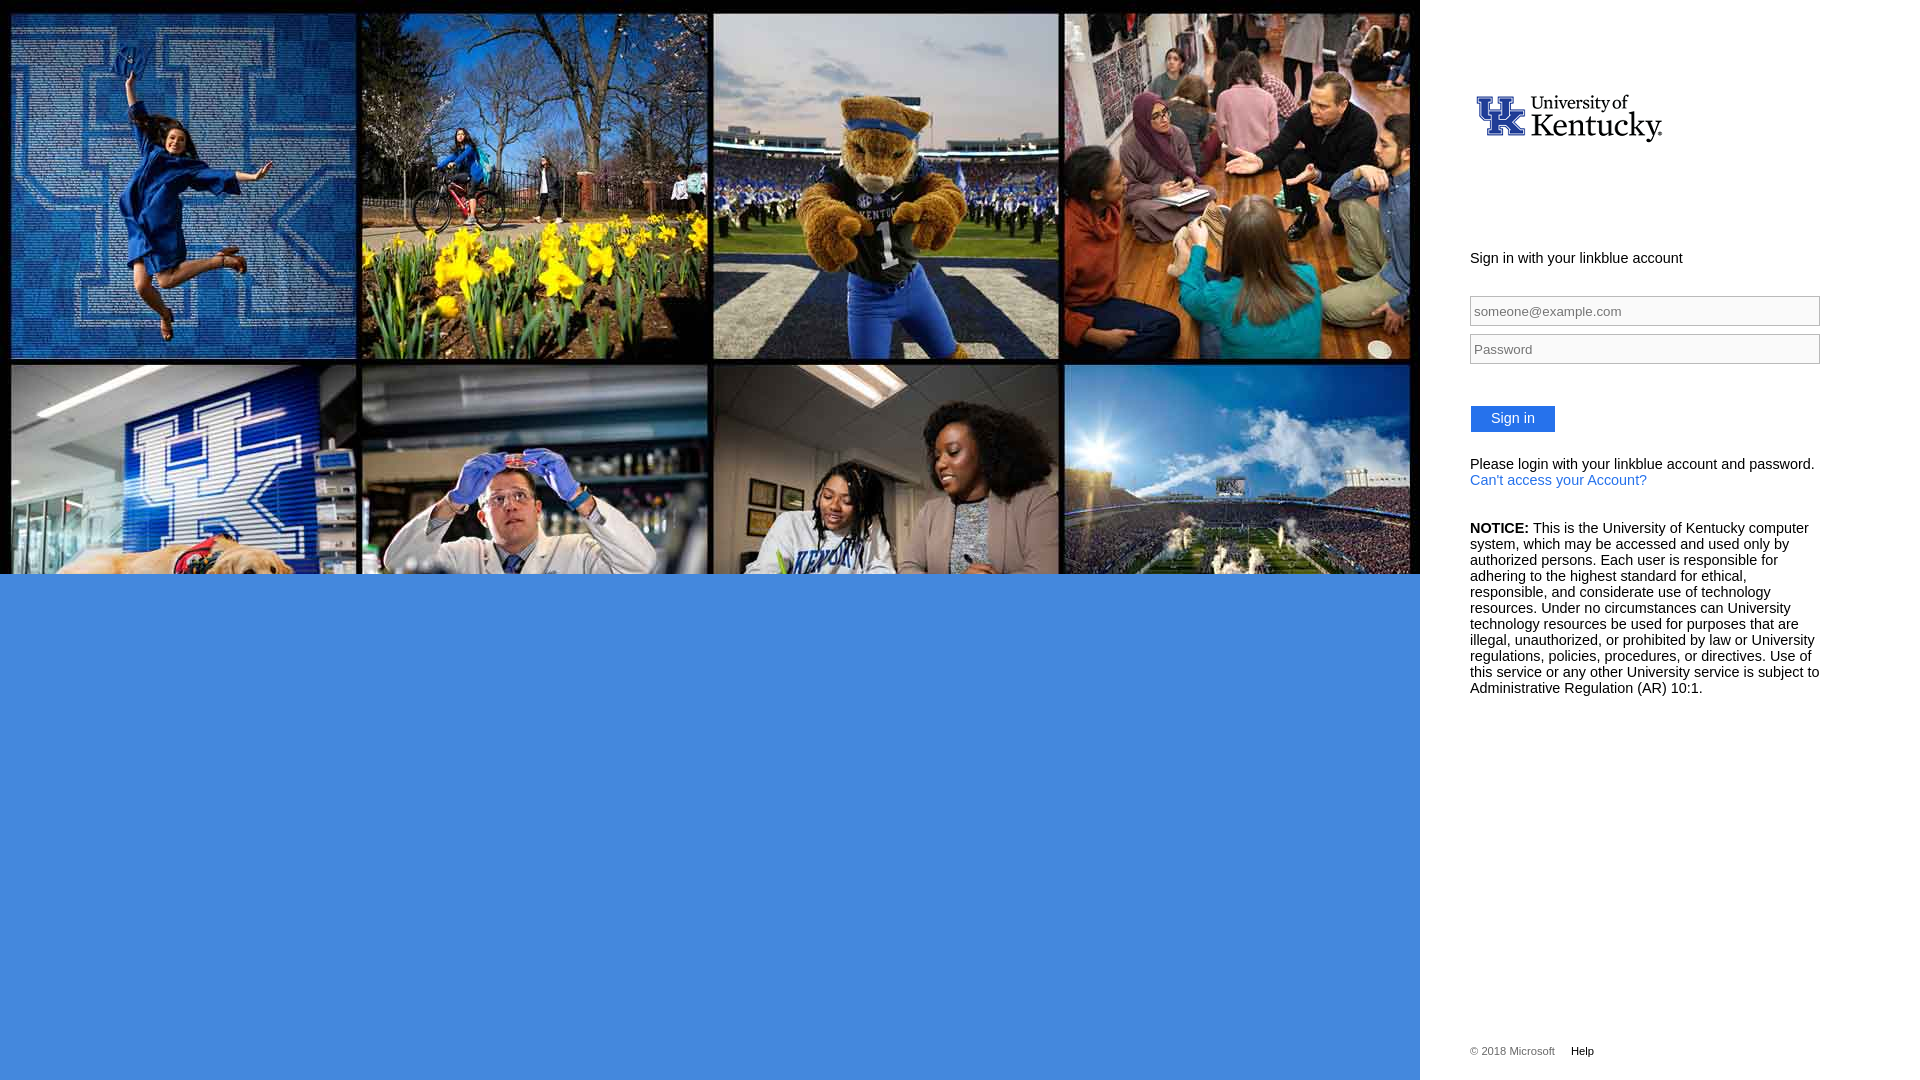 This screenshot has width=1920, height=1080. What do you see at coordinates (1558, 480) in the screenshot?
I see `Can't access your Account?` at bounding box center [1558, 480].